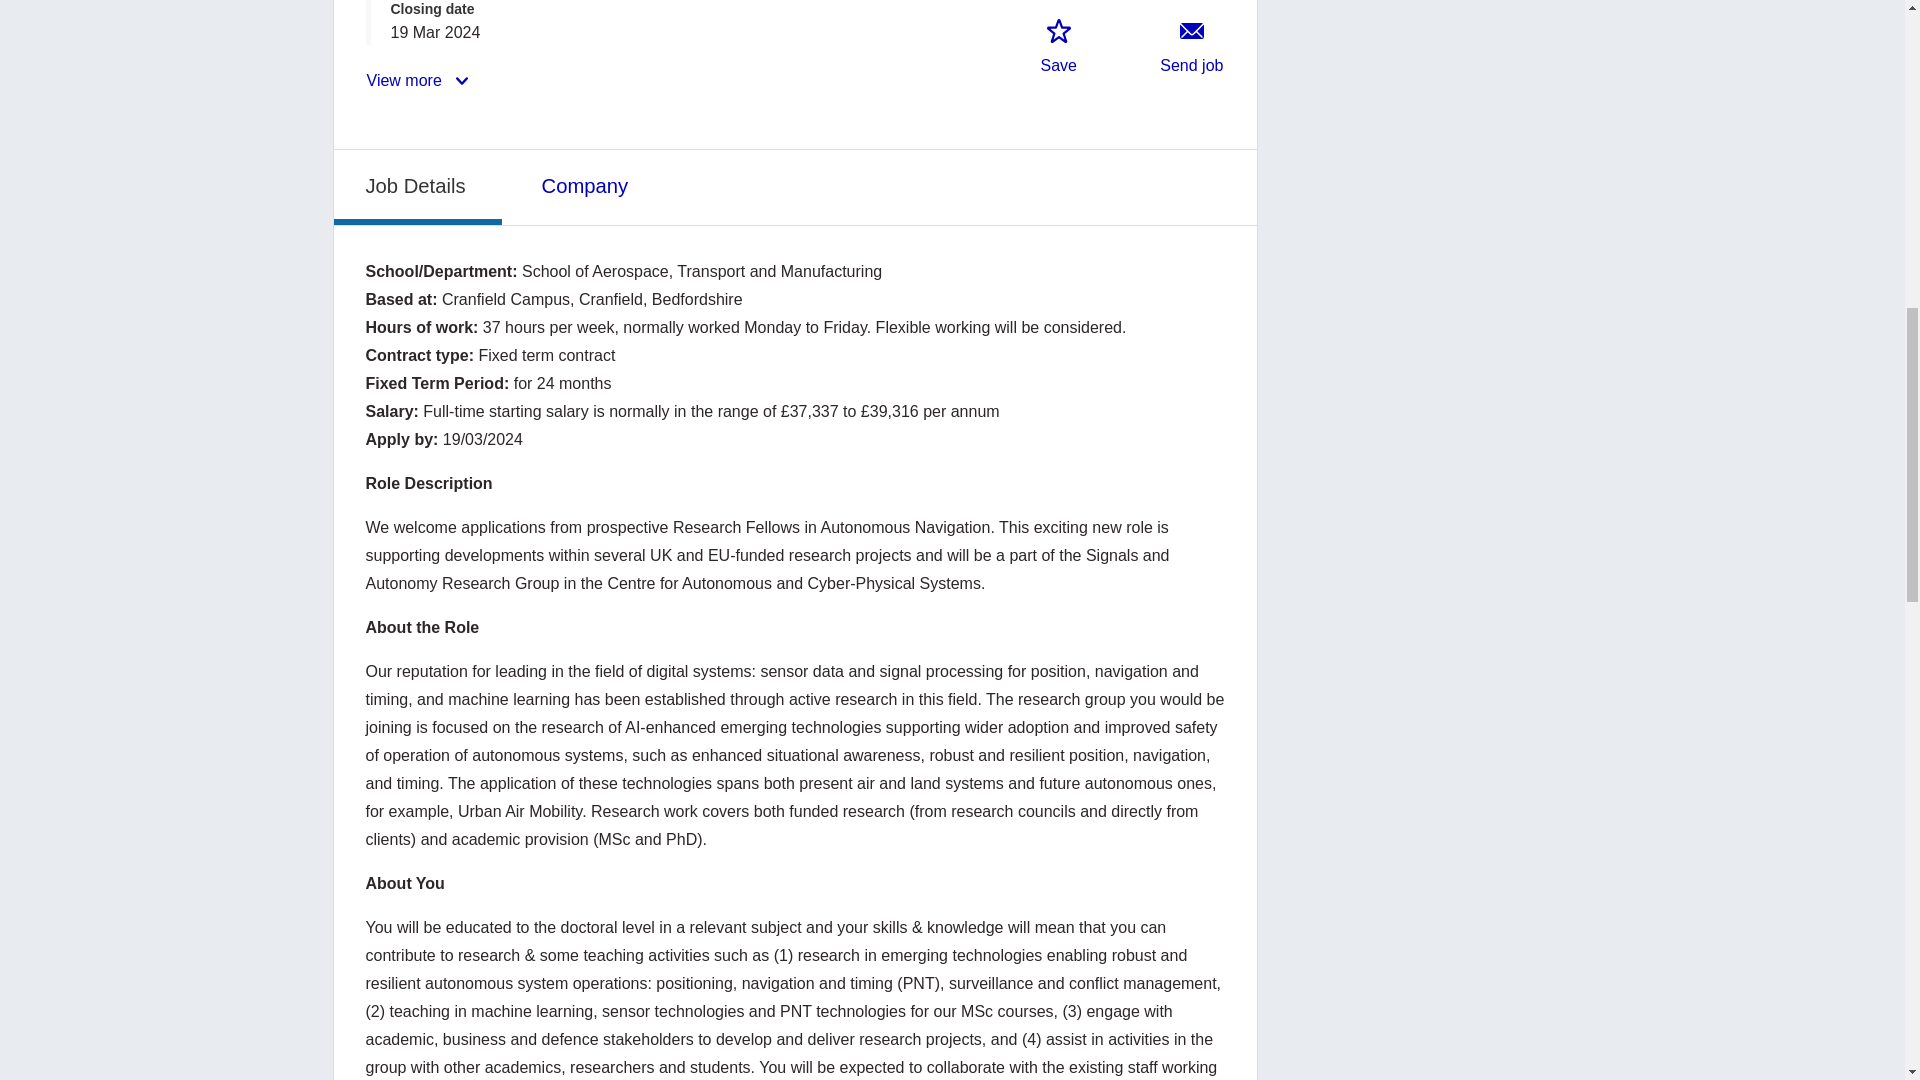 This screenshot has height=1080, width=1920. Describe the element at coordinates (418, 186) in the screenshot. I see `Job Details` at that location.